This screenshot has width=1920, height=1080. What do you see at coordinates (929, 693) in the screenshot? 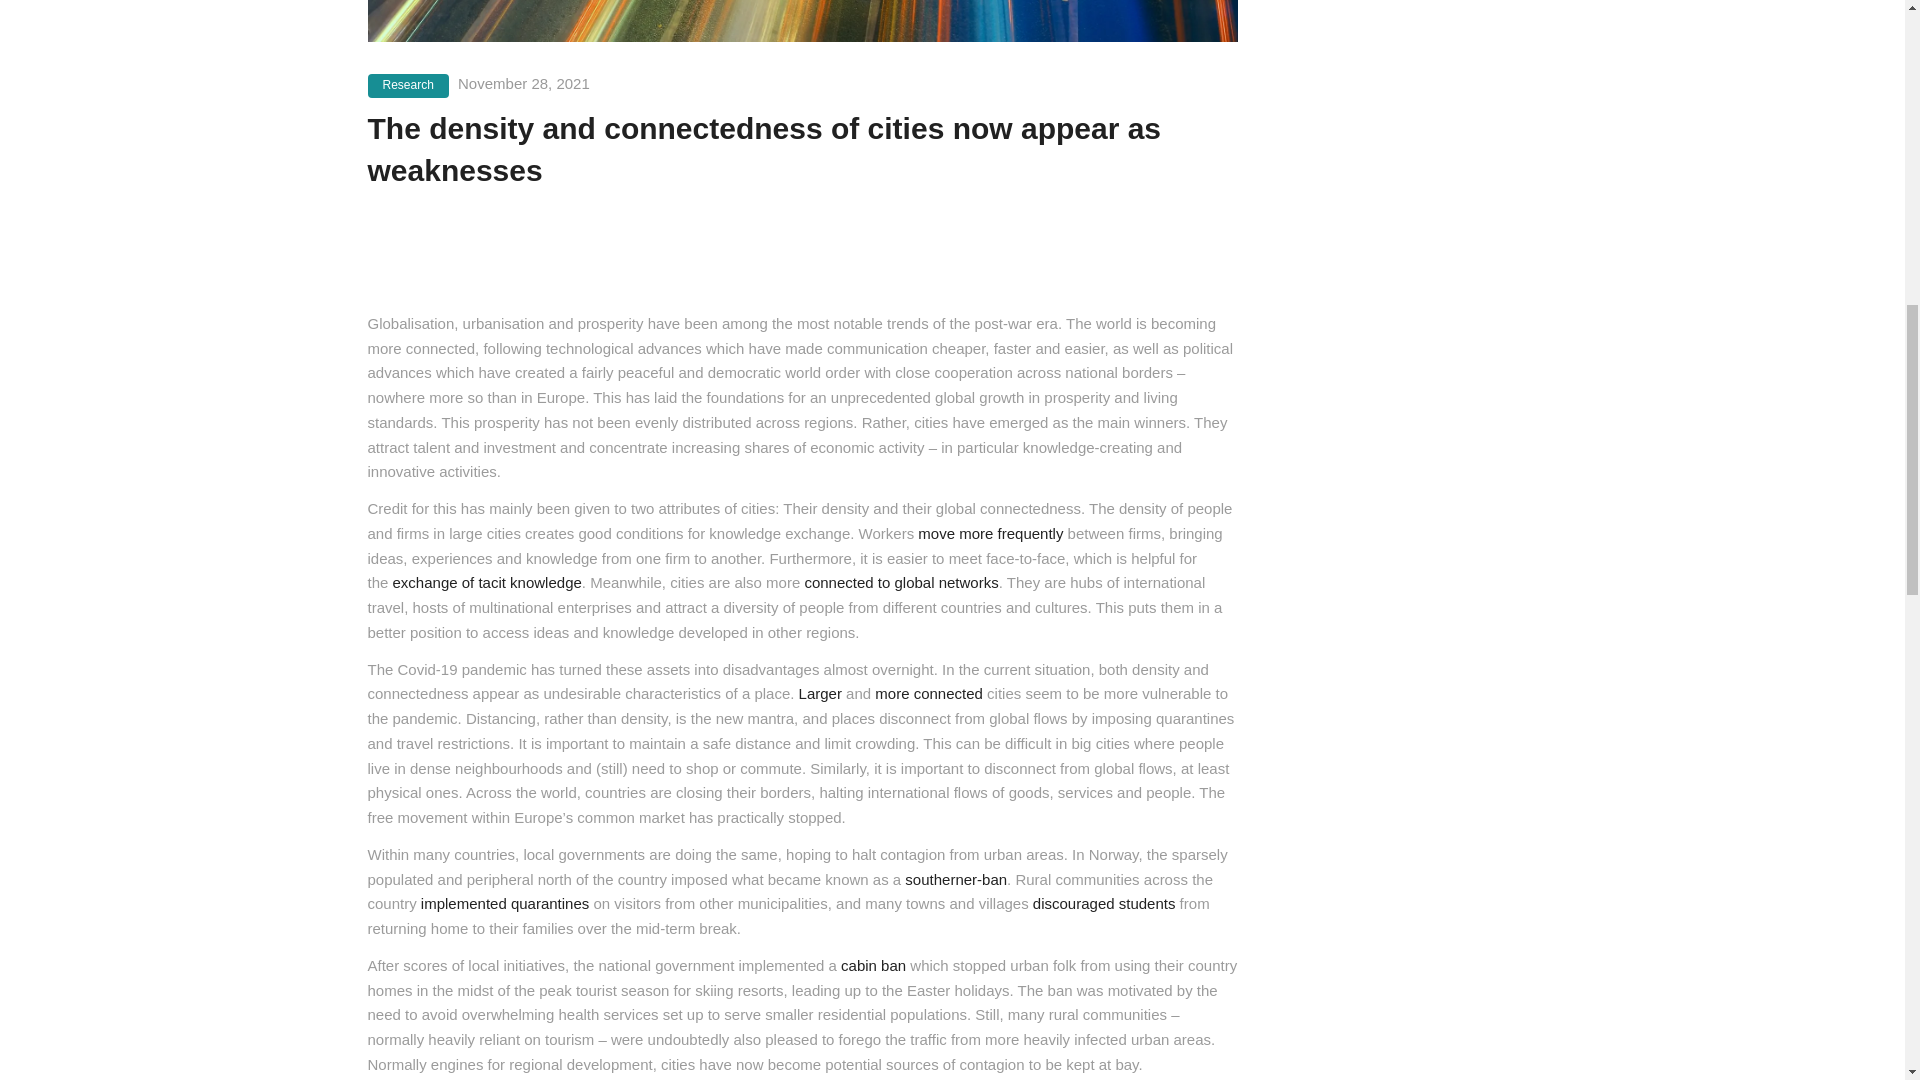
I see `more connected` at bounding box center [929, 693].